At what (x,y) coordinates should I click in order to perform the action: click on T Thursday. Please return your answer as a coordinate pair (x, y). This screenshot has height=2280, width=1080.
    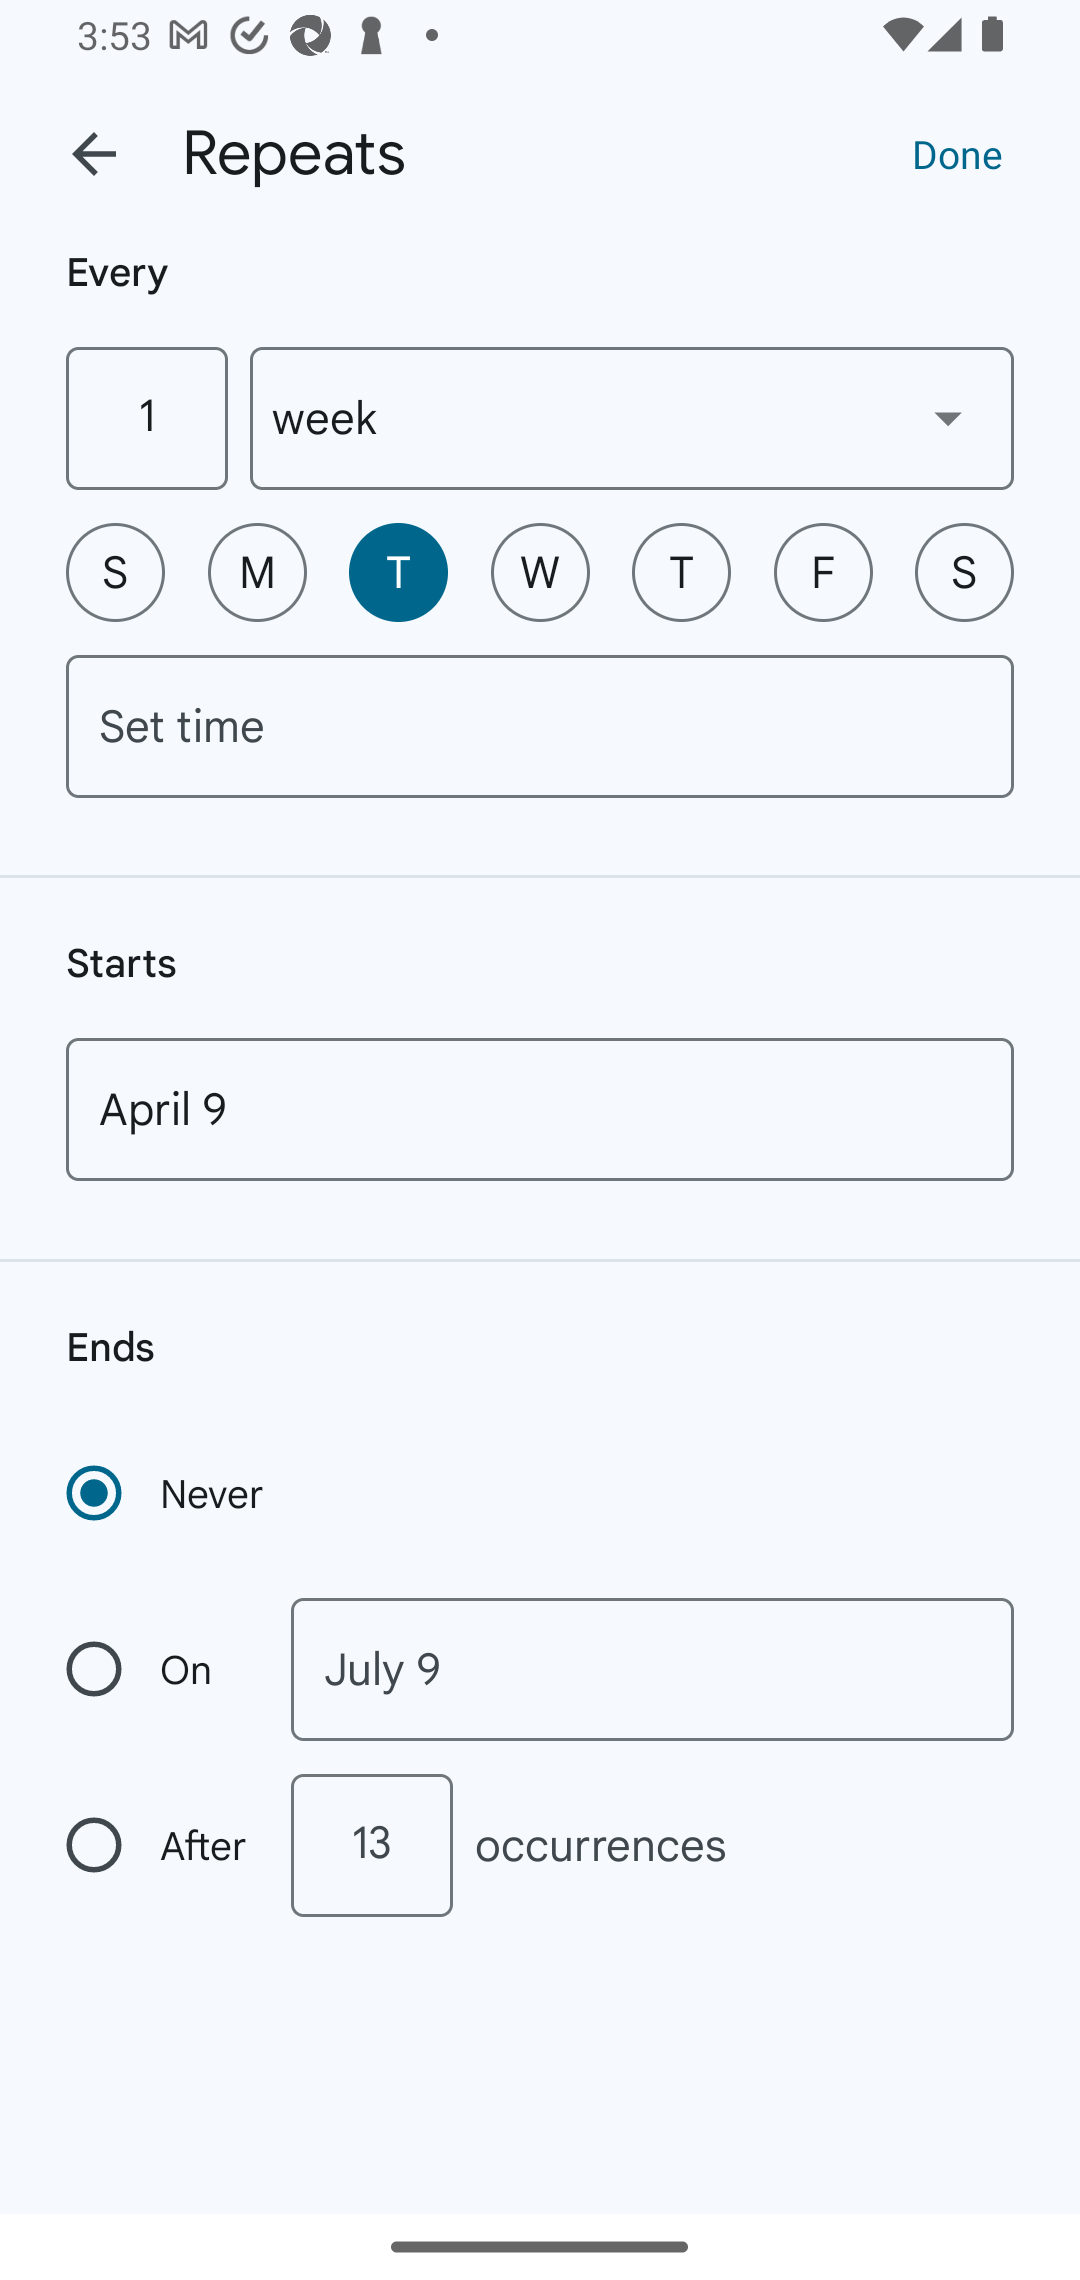
    Looking at the image, I should click on (681, 572).